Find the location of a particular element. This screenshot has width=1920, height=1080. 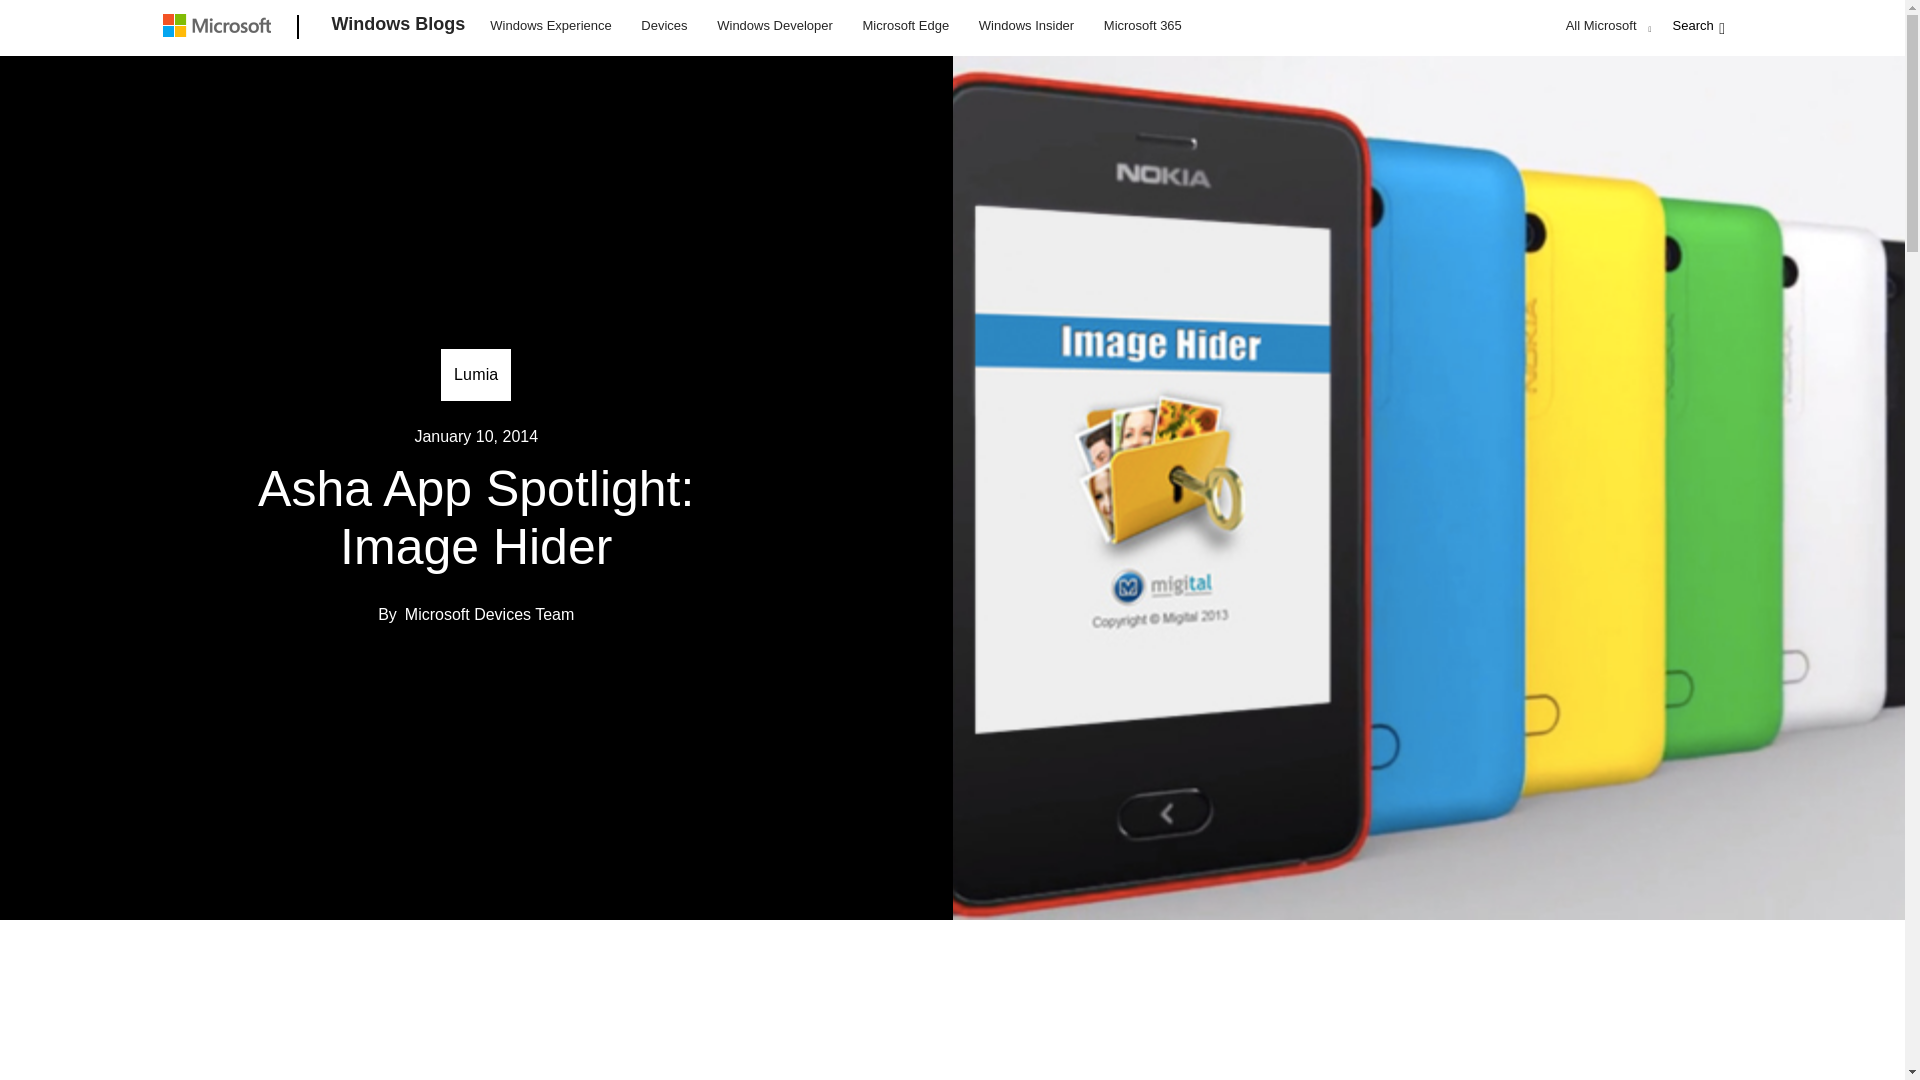

Microsoft is located at coordinates (220, 28).